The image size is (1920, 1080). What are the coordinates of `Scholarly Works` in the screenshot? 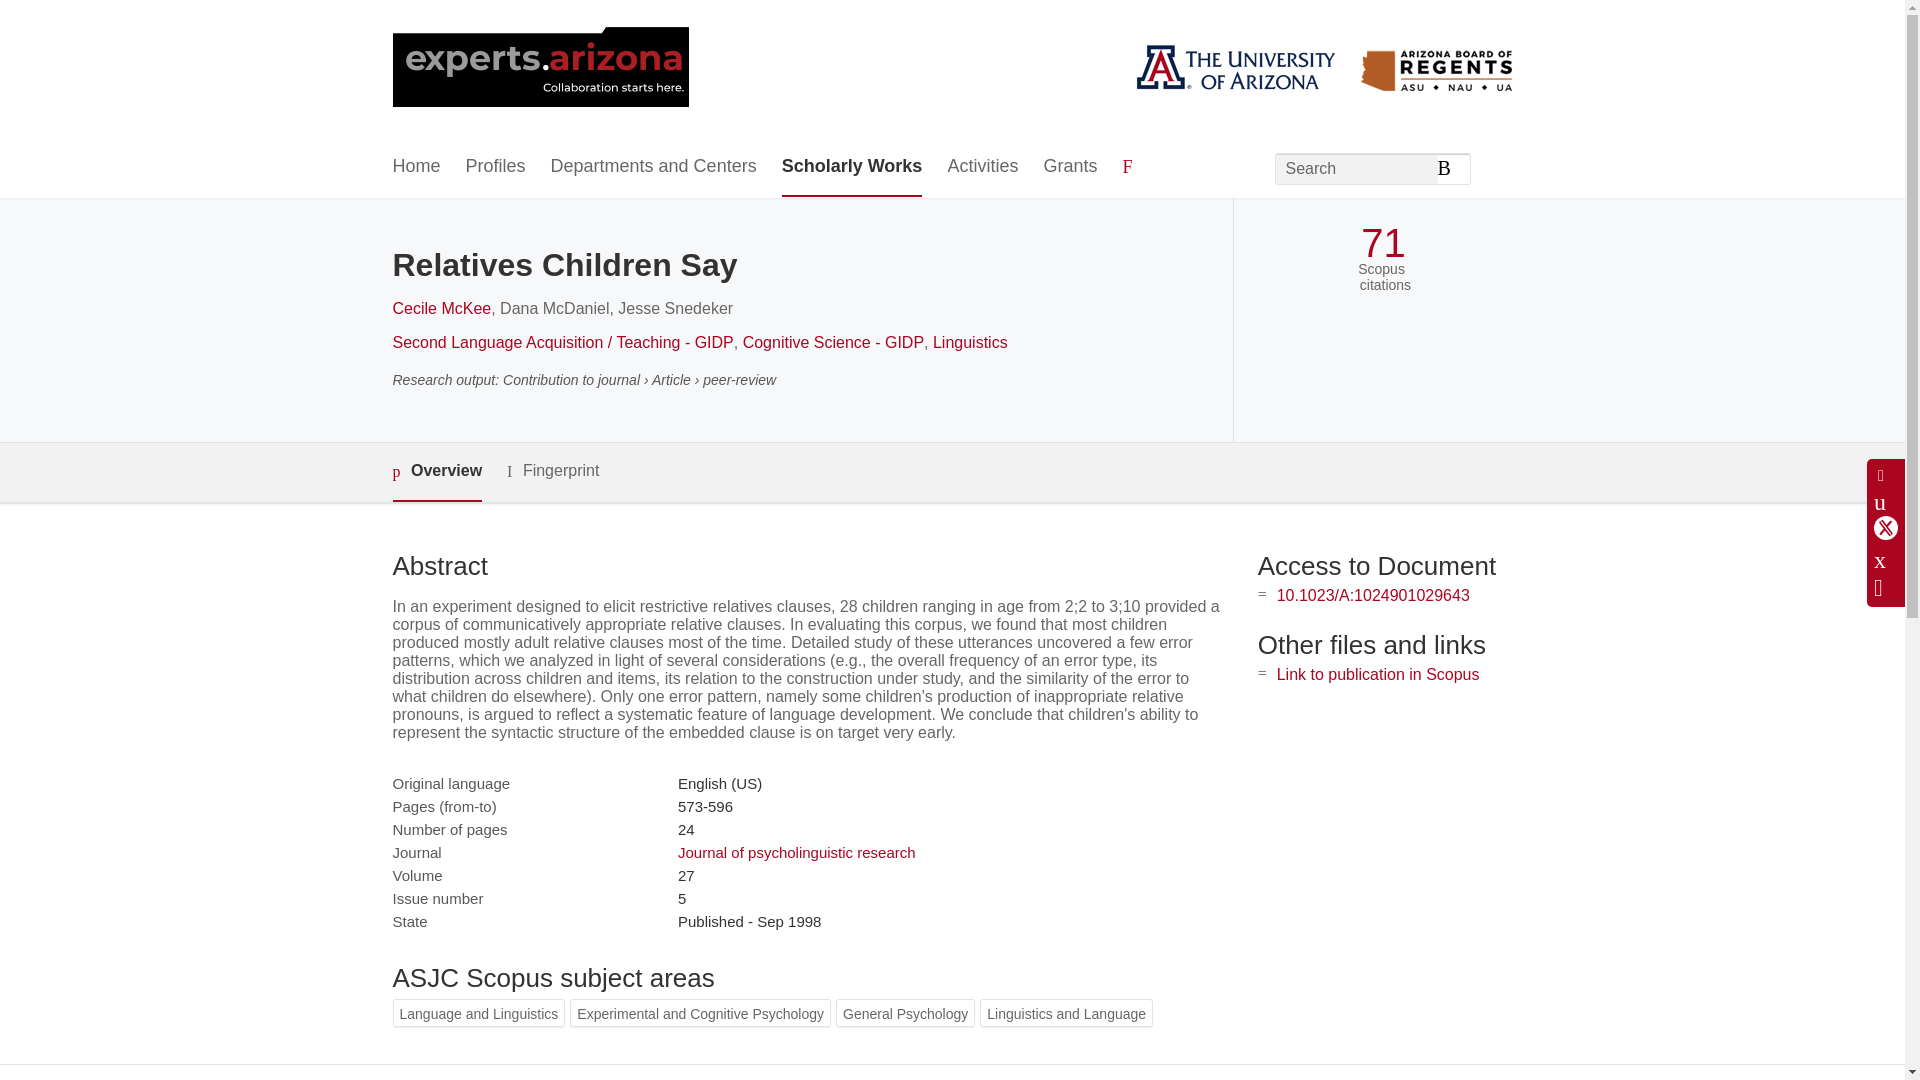 It's located at (852, 167).